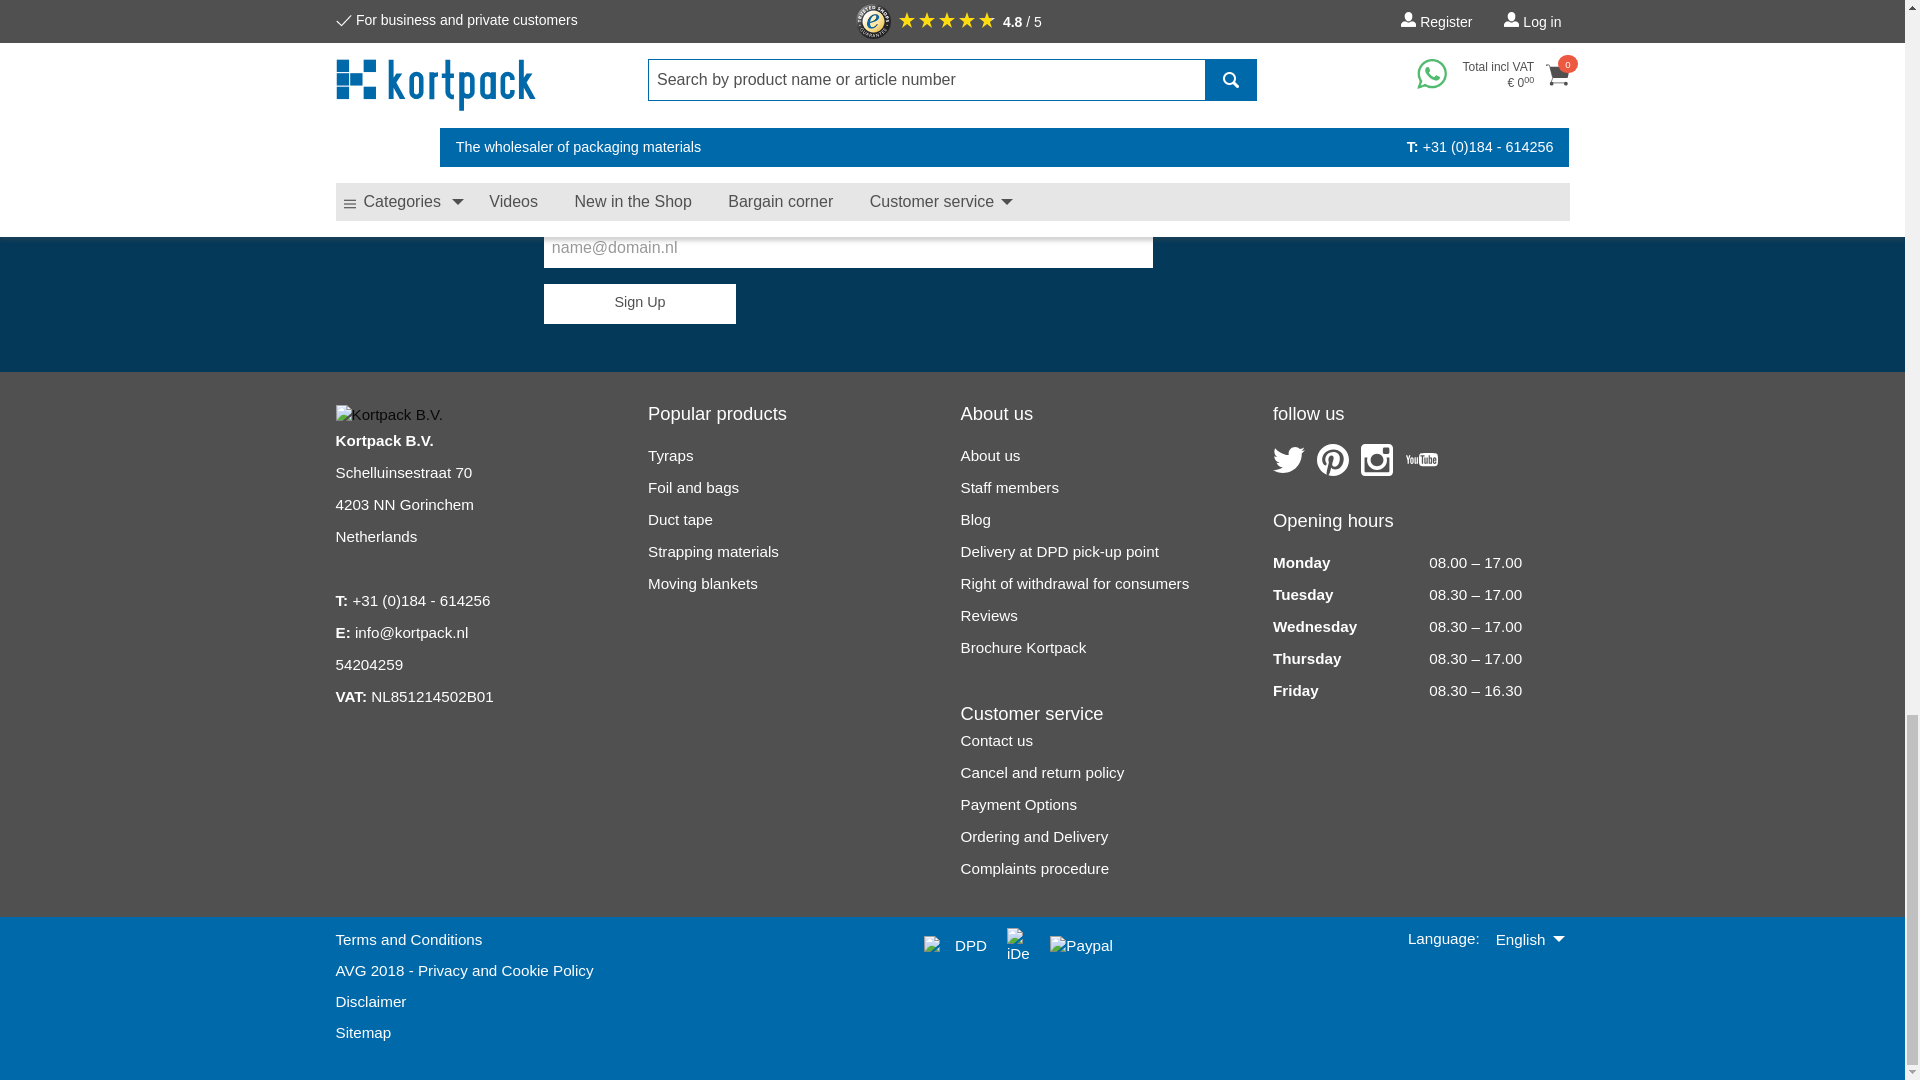 The height and width of the screenshot is (1080, 1920). What do you see at coordinates (1377, 460) in the screenshot?
I see `Social` at bounding box center [1377, 460].